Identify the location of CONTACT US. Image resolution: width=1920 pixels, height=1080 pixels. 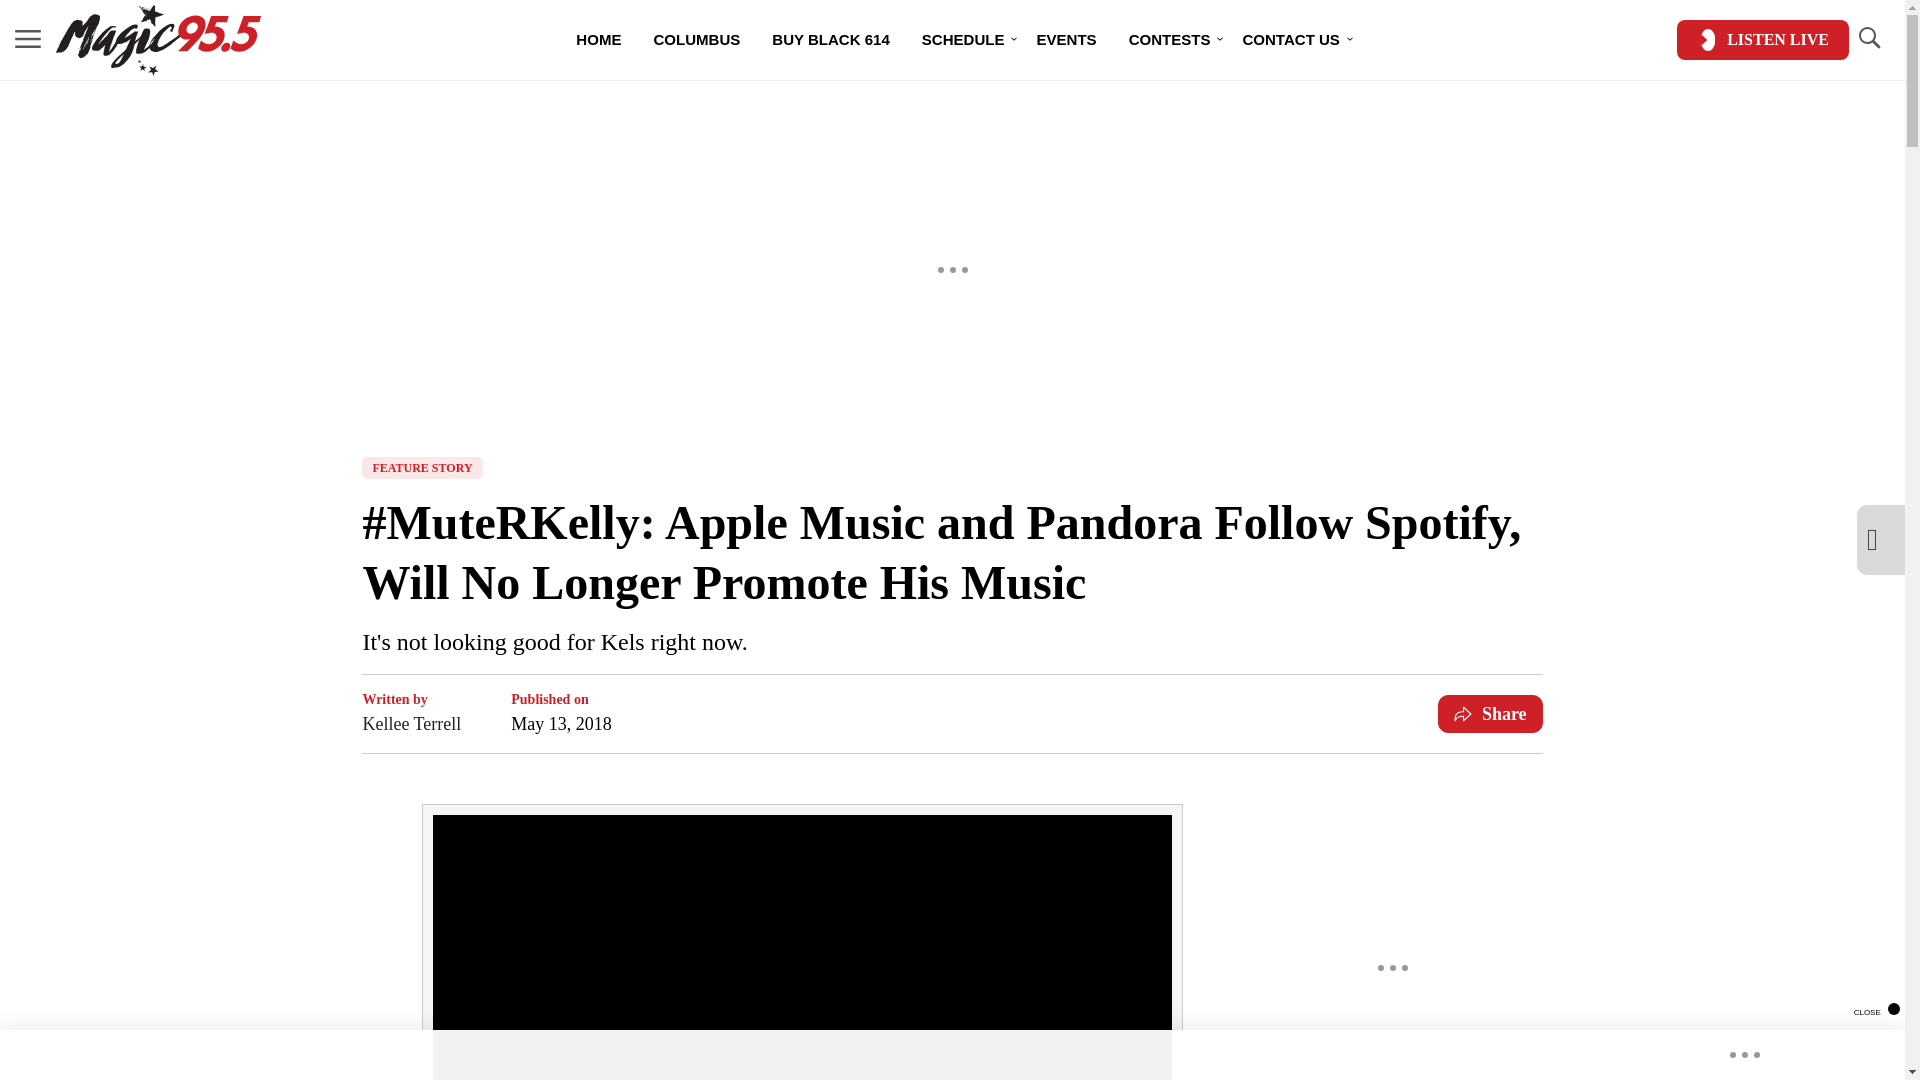
(1290, 40).